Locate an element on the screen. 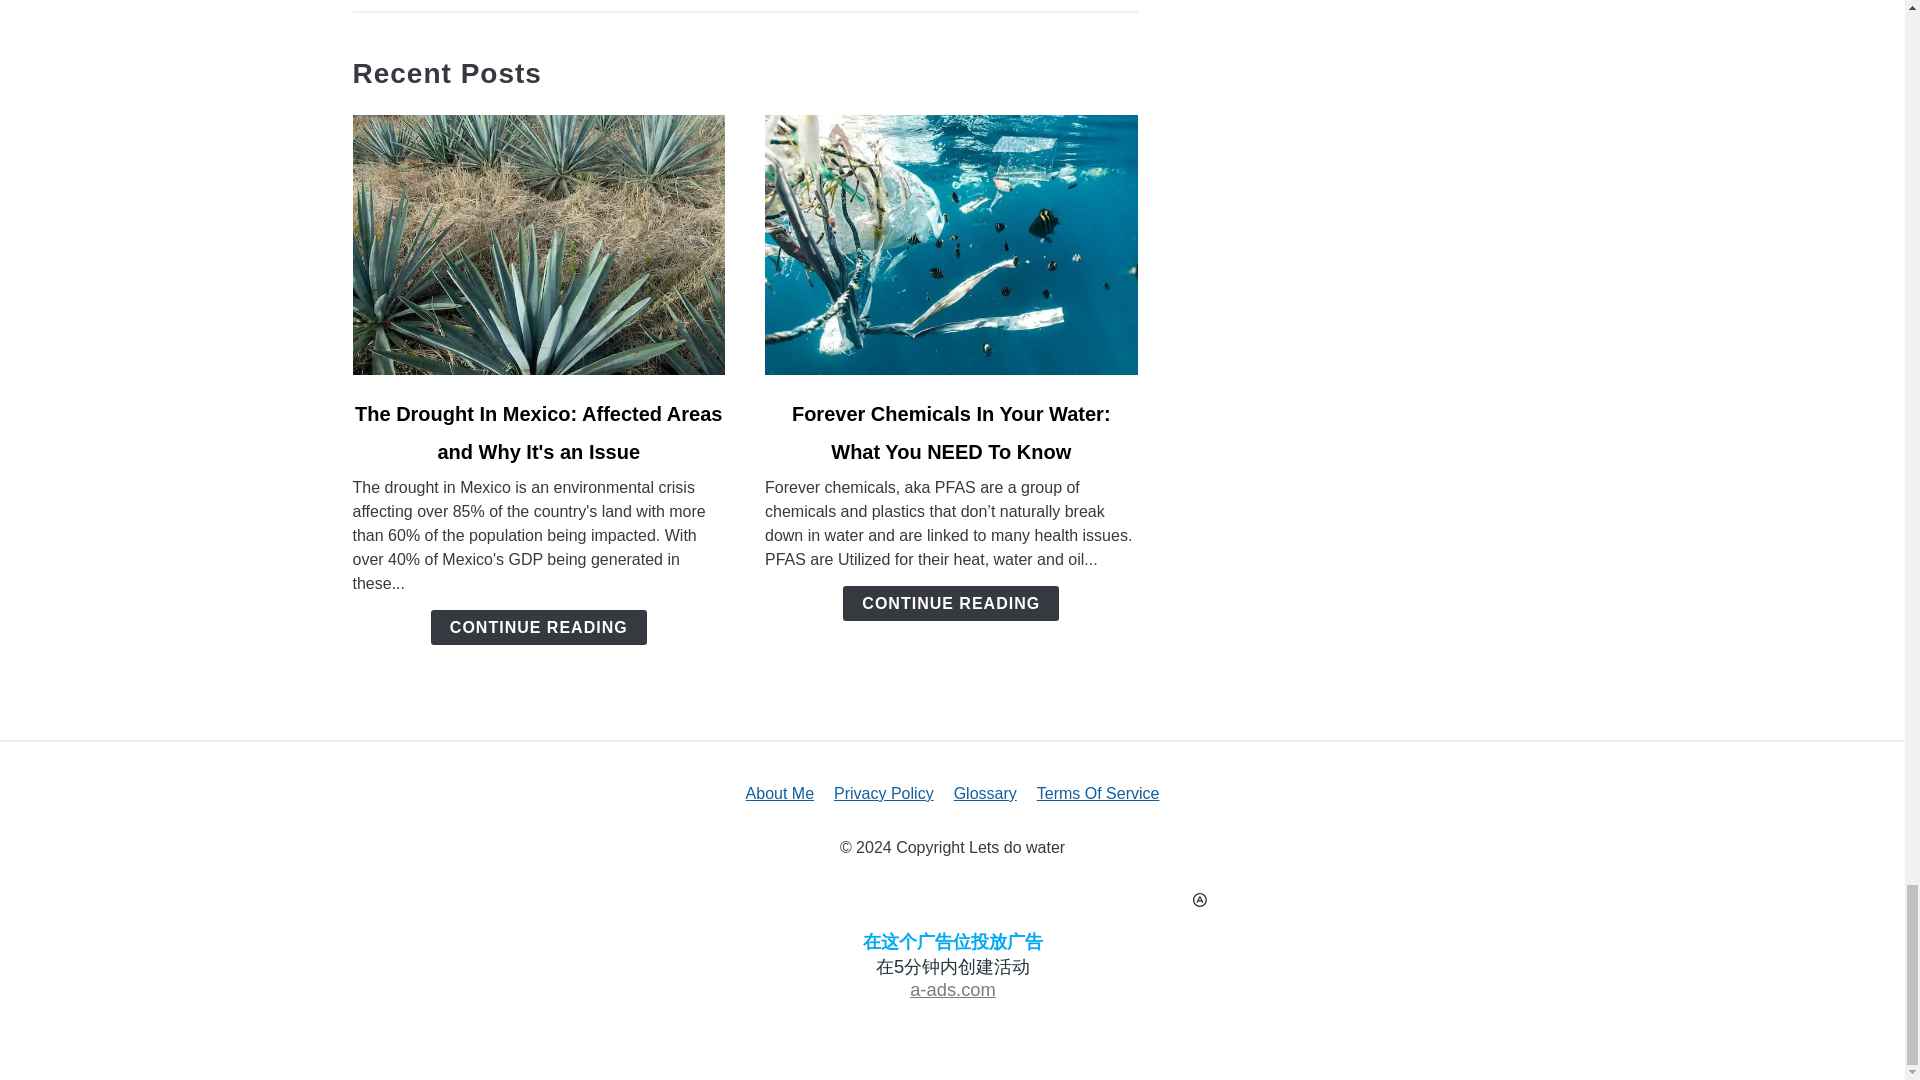  Forever Chemicals In Your Water: What You NEED To Know is located at coordinates (951, 432).